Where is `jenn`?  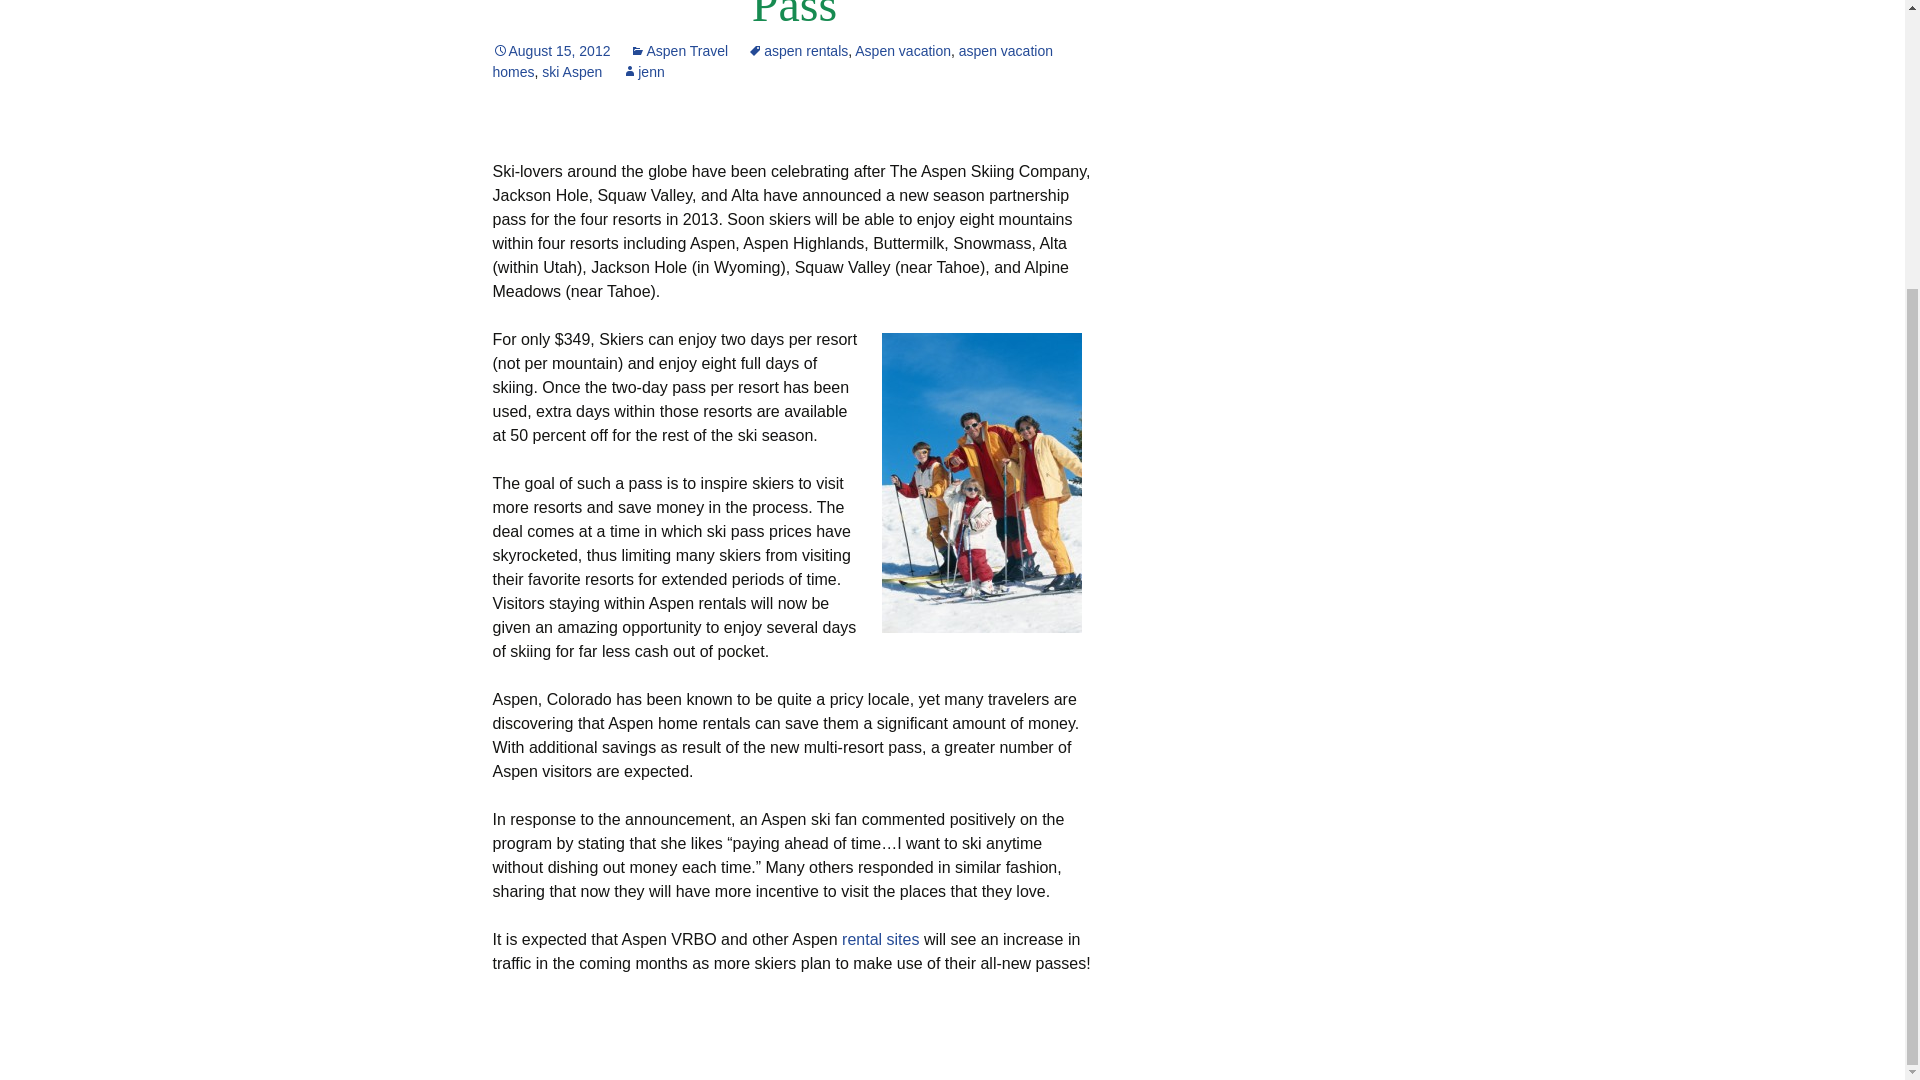 jenn is located at coordinates (643, 71).